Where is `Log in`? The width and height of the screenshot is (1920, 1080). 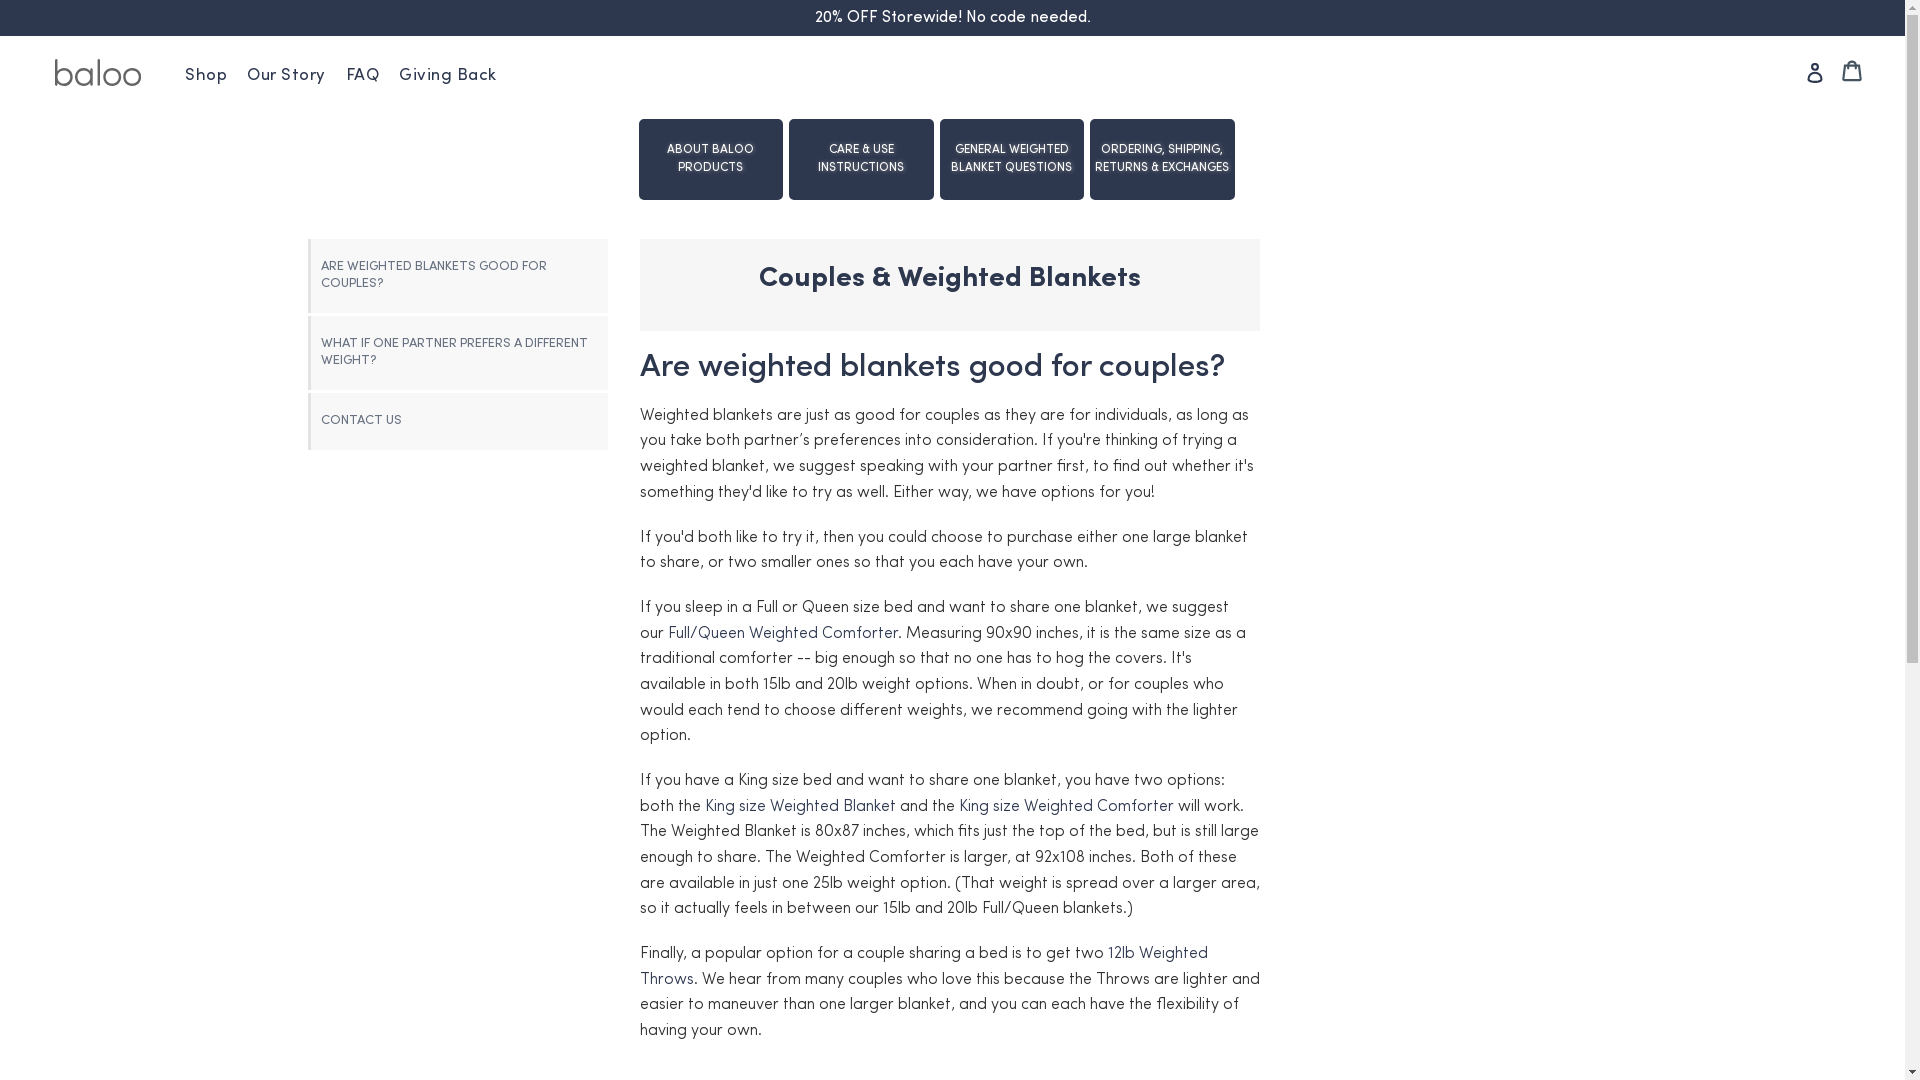 Log in is located at coordinates (1815, 71).